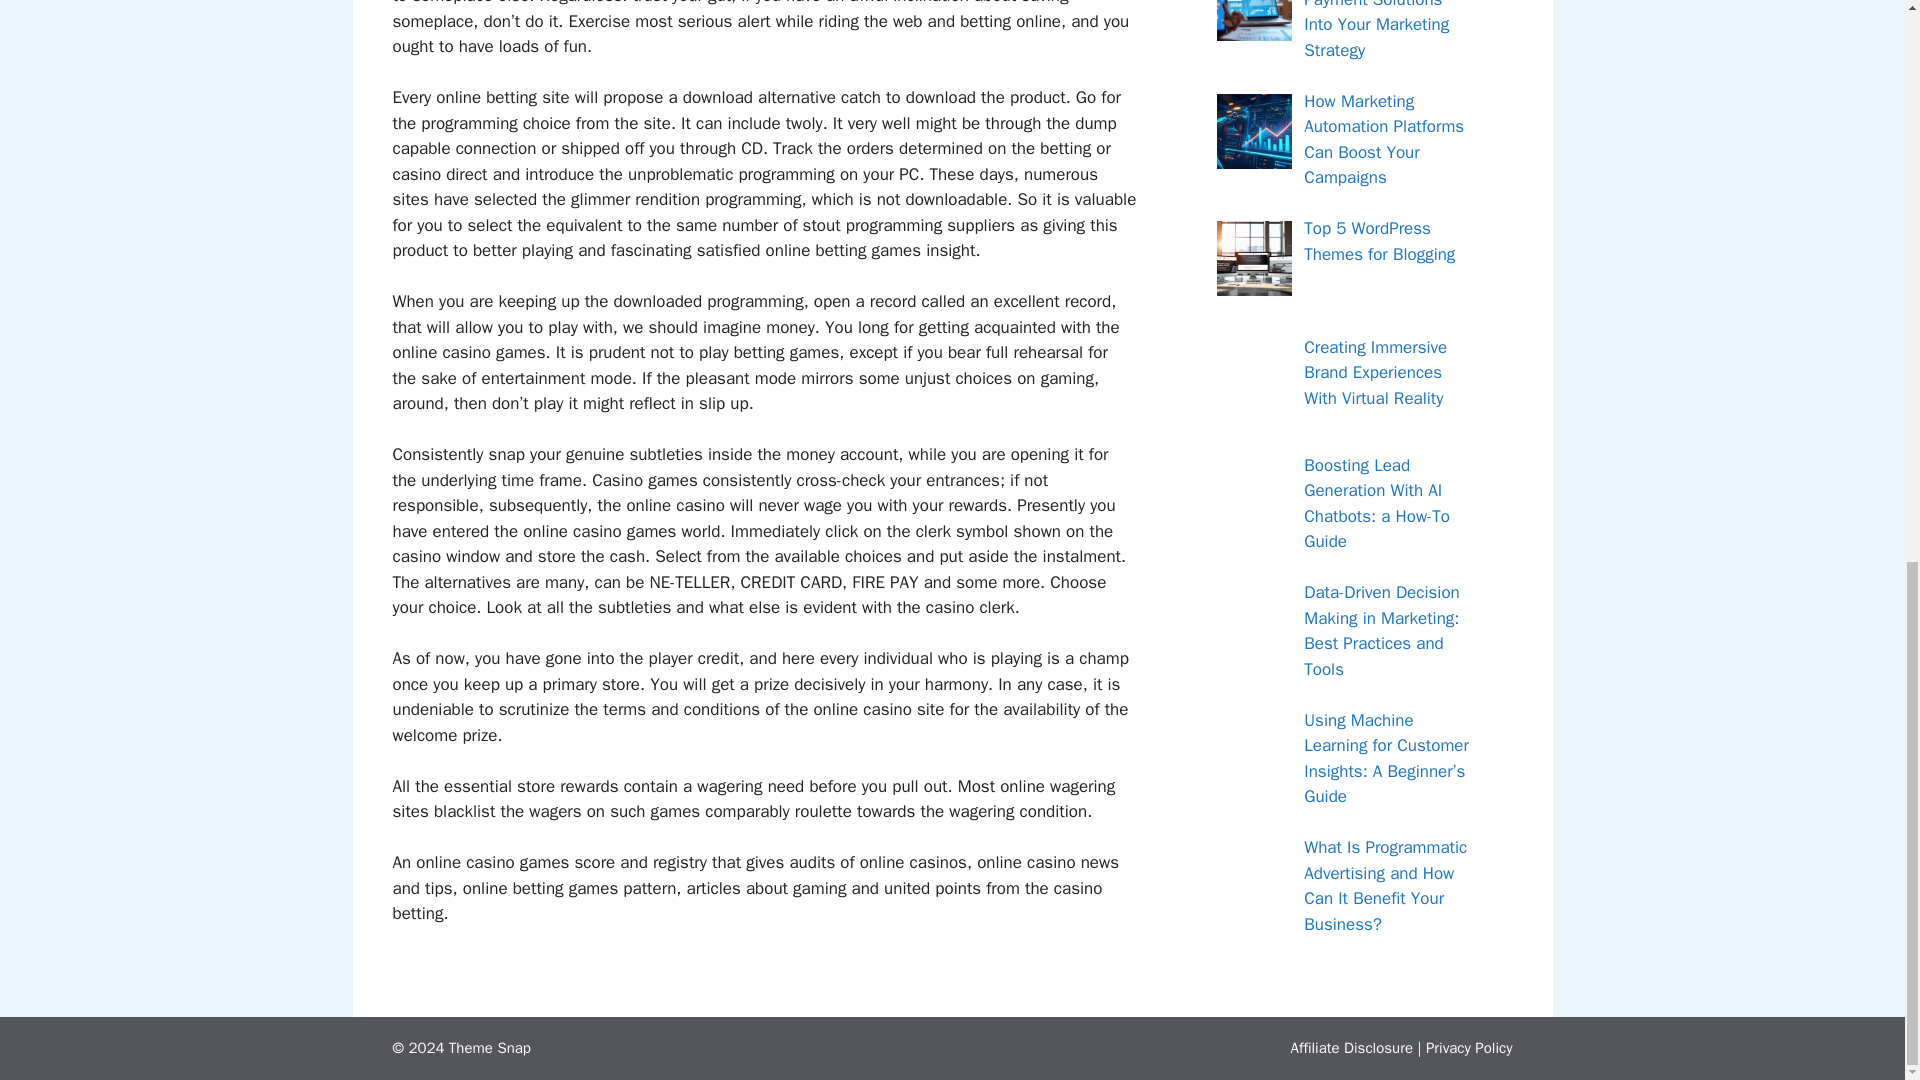  Describe the element at coordinates (1375, 372) in the screenshot. I see `Creating Immersive Brand Experiences With Virtual Reality` at that location.